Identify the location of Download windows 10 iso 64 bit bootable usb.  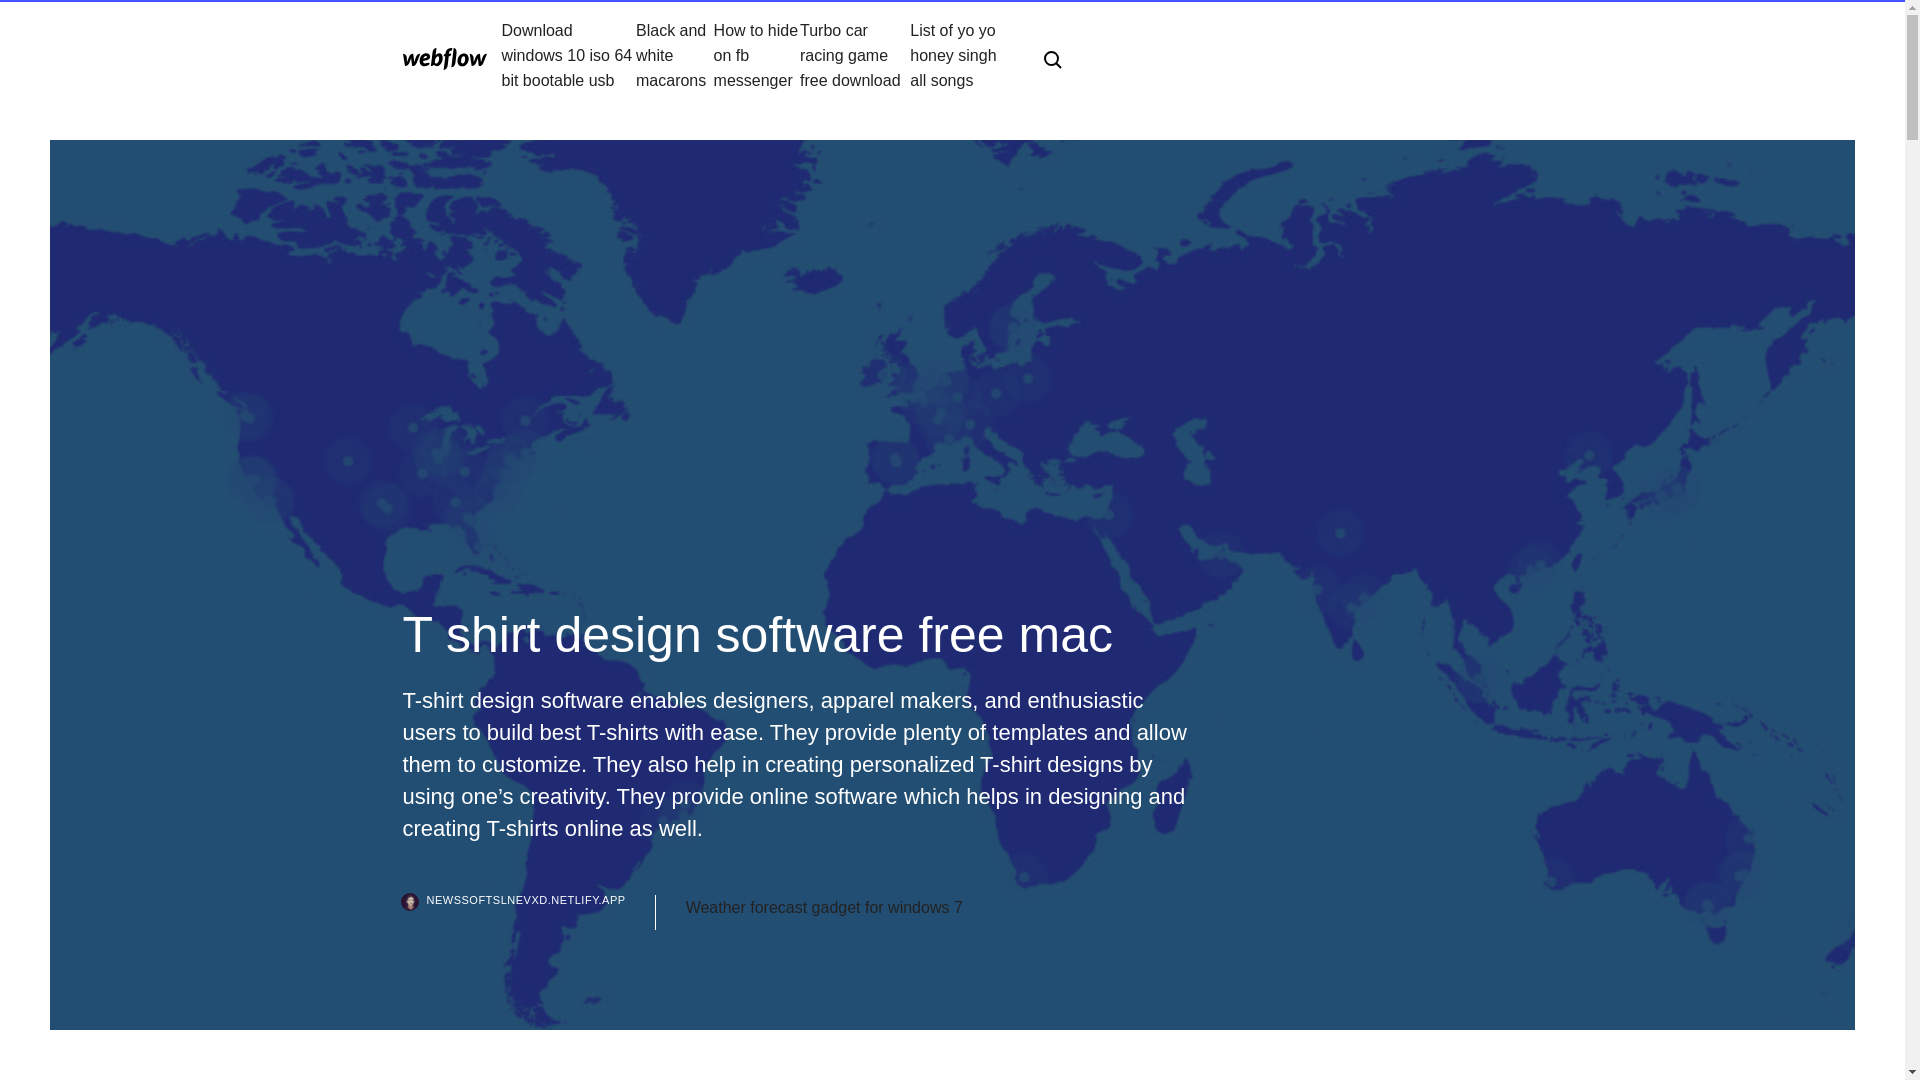
(569, 55).